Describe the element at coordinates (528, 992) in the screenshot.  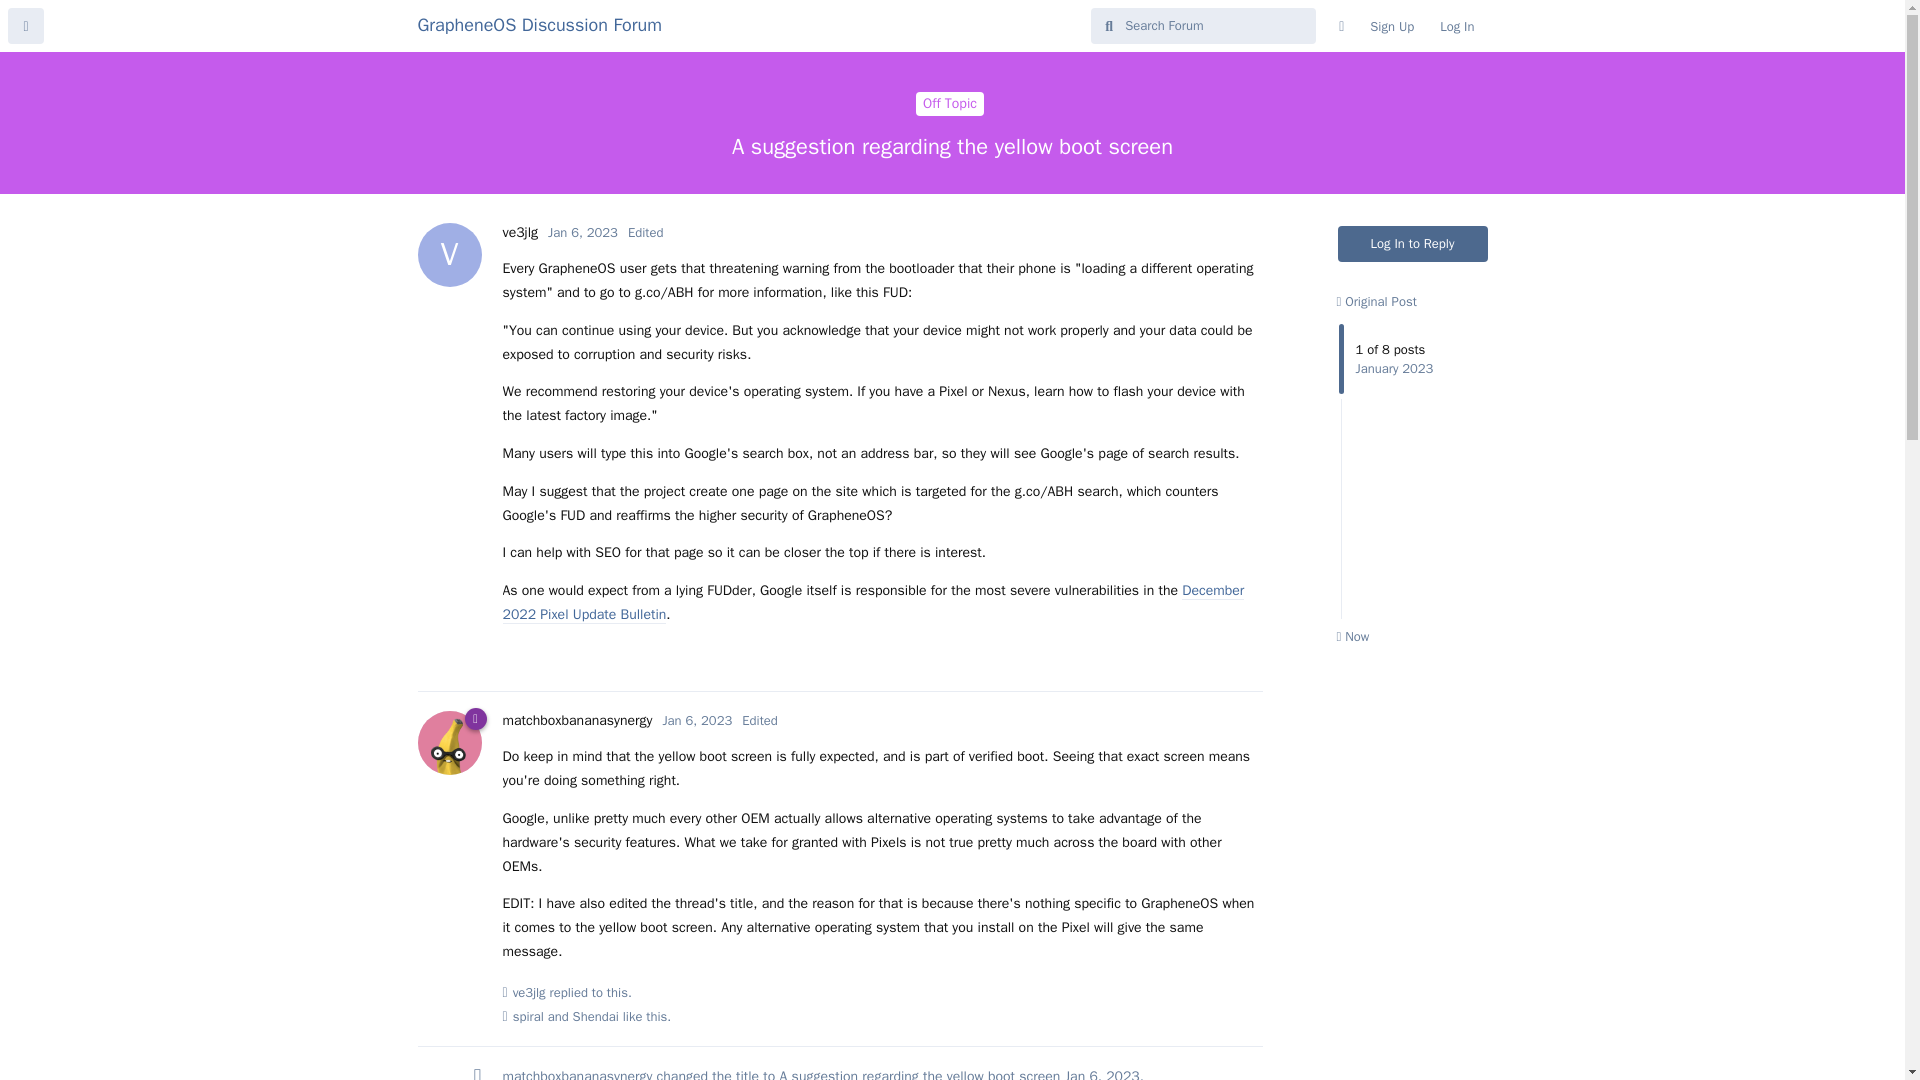
I see `ve3jlg` at that location.